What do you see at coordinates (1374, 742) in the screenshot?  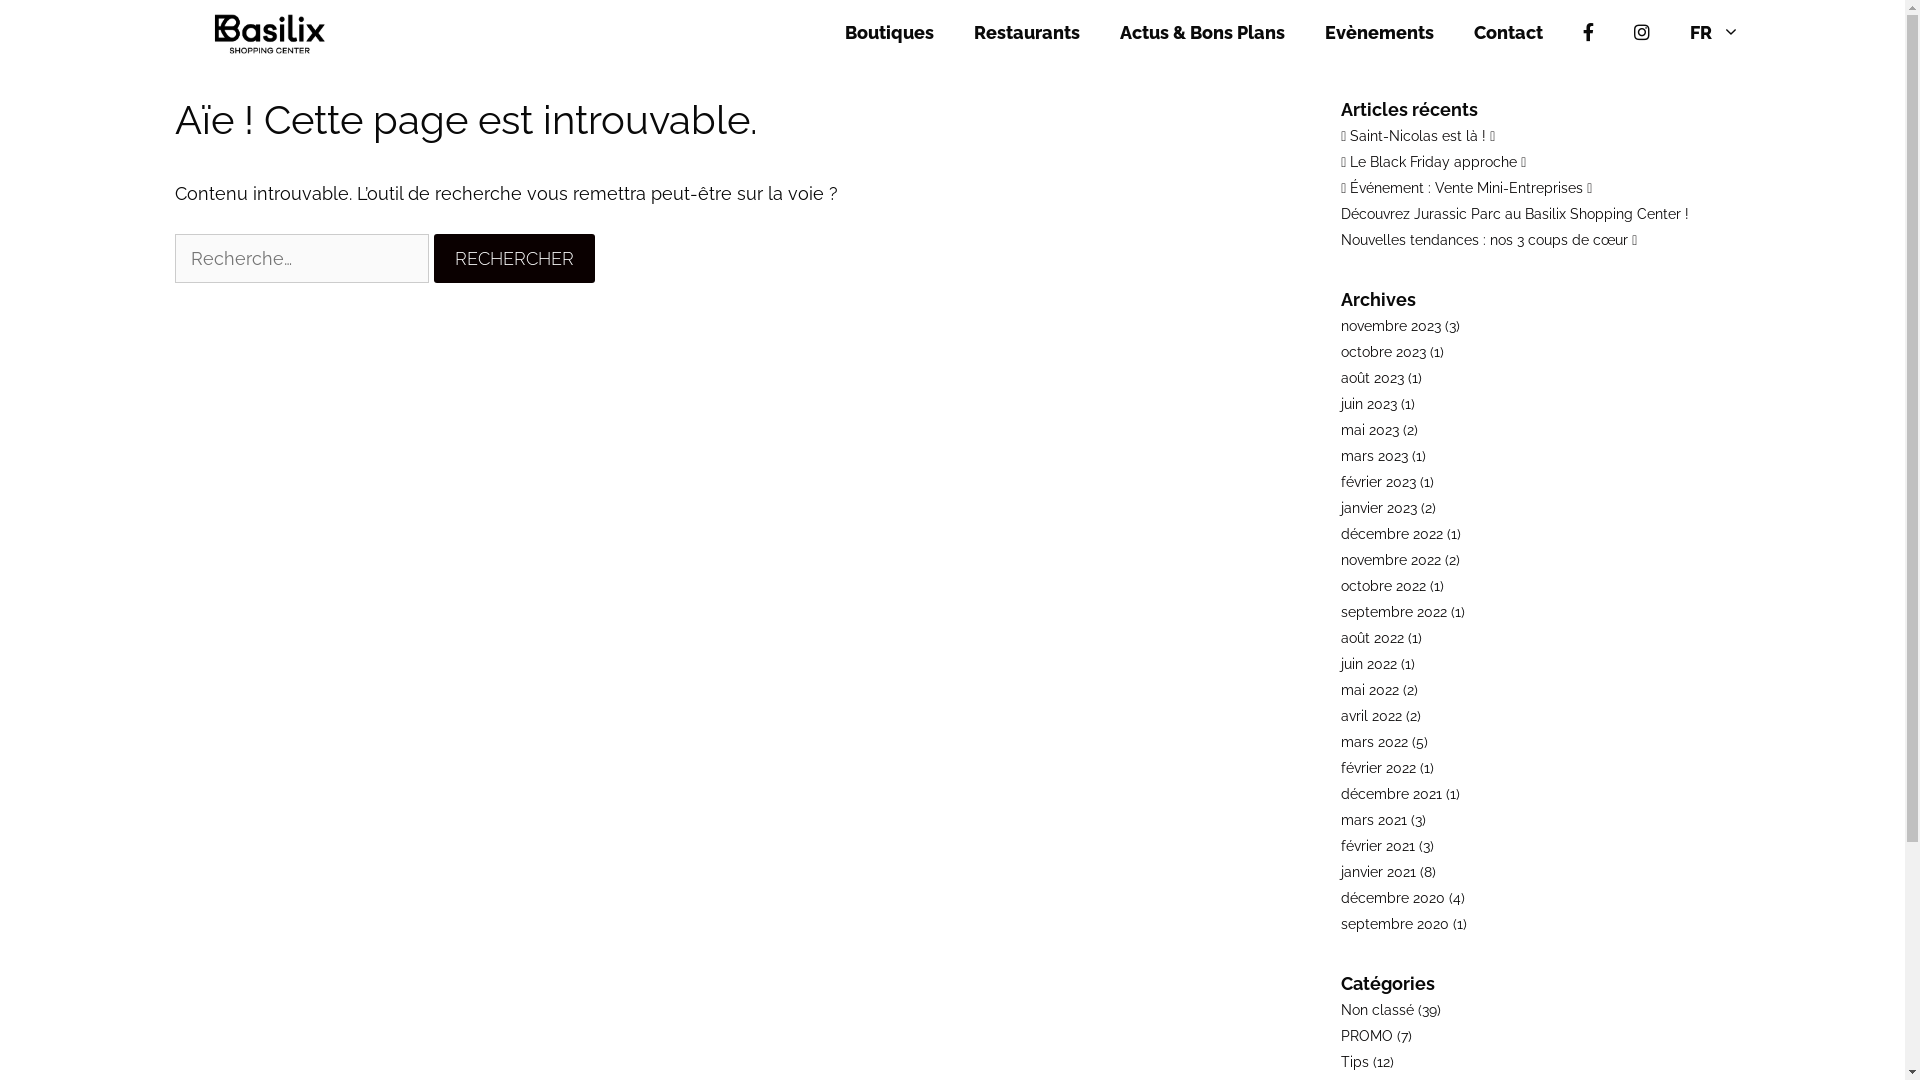 I see `mars 2022` at bounding box center [1374, 742].